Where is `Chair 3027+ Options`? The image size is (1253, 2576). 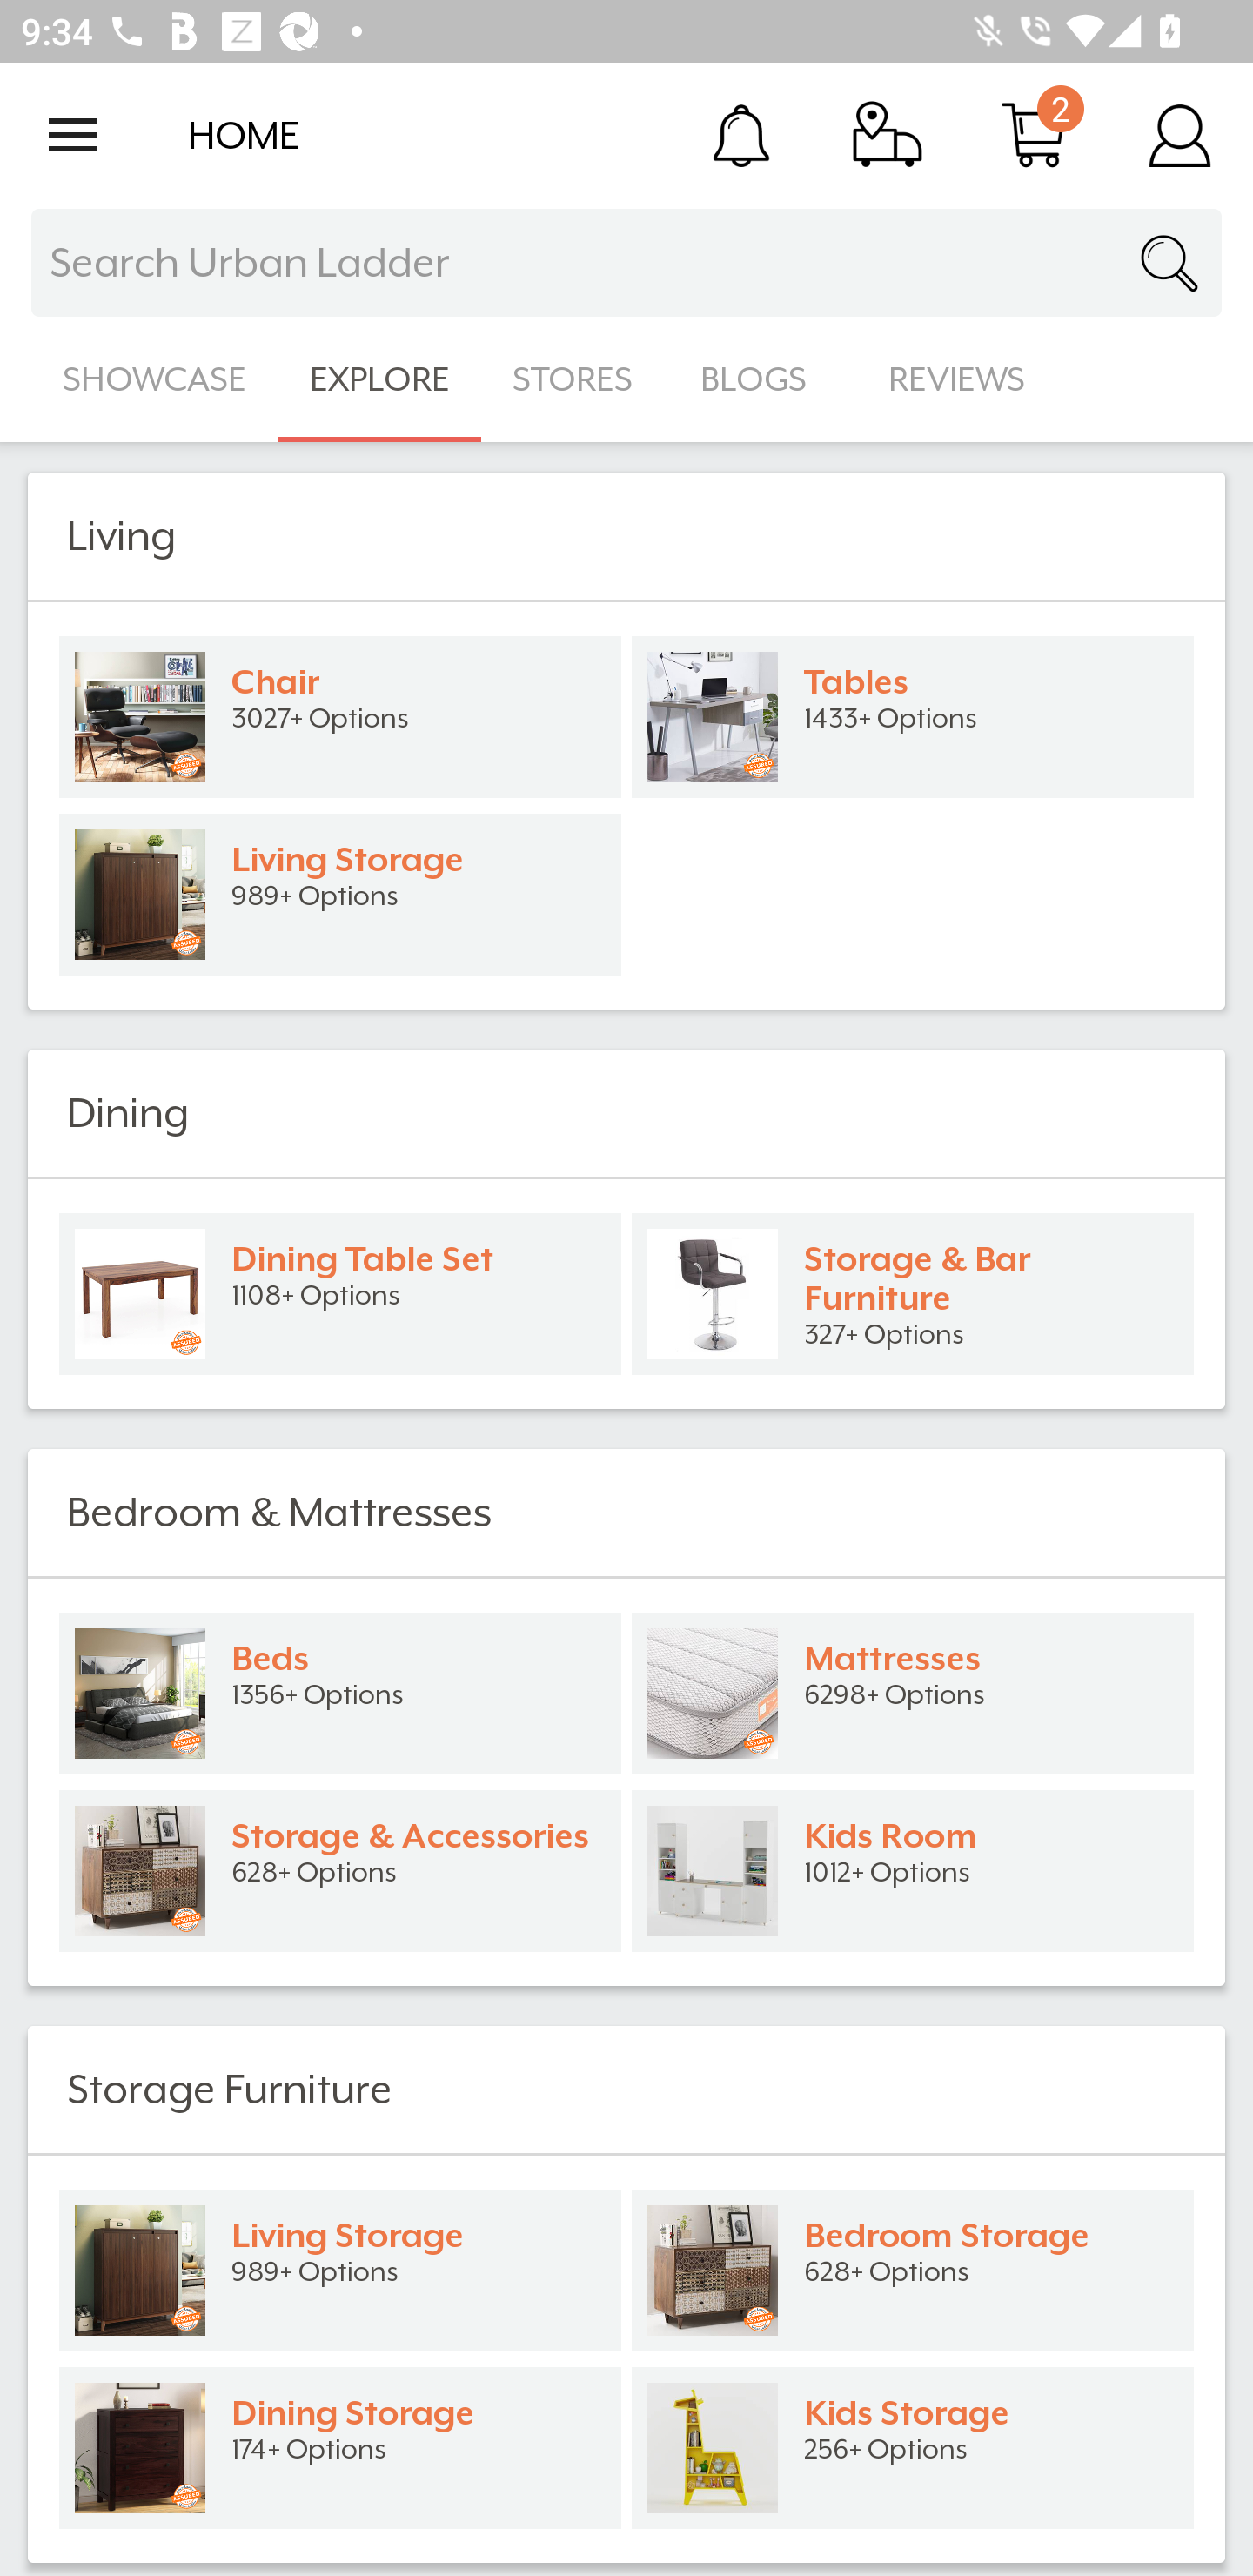
Chair 3027+ Options is located at coordinates (339, 717).